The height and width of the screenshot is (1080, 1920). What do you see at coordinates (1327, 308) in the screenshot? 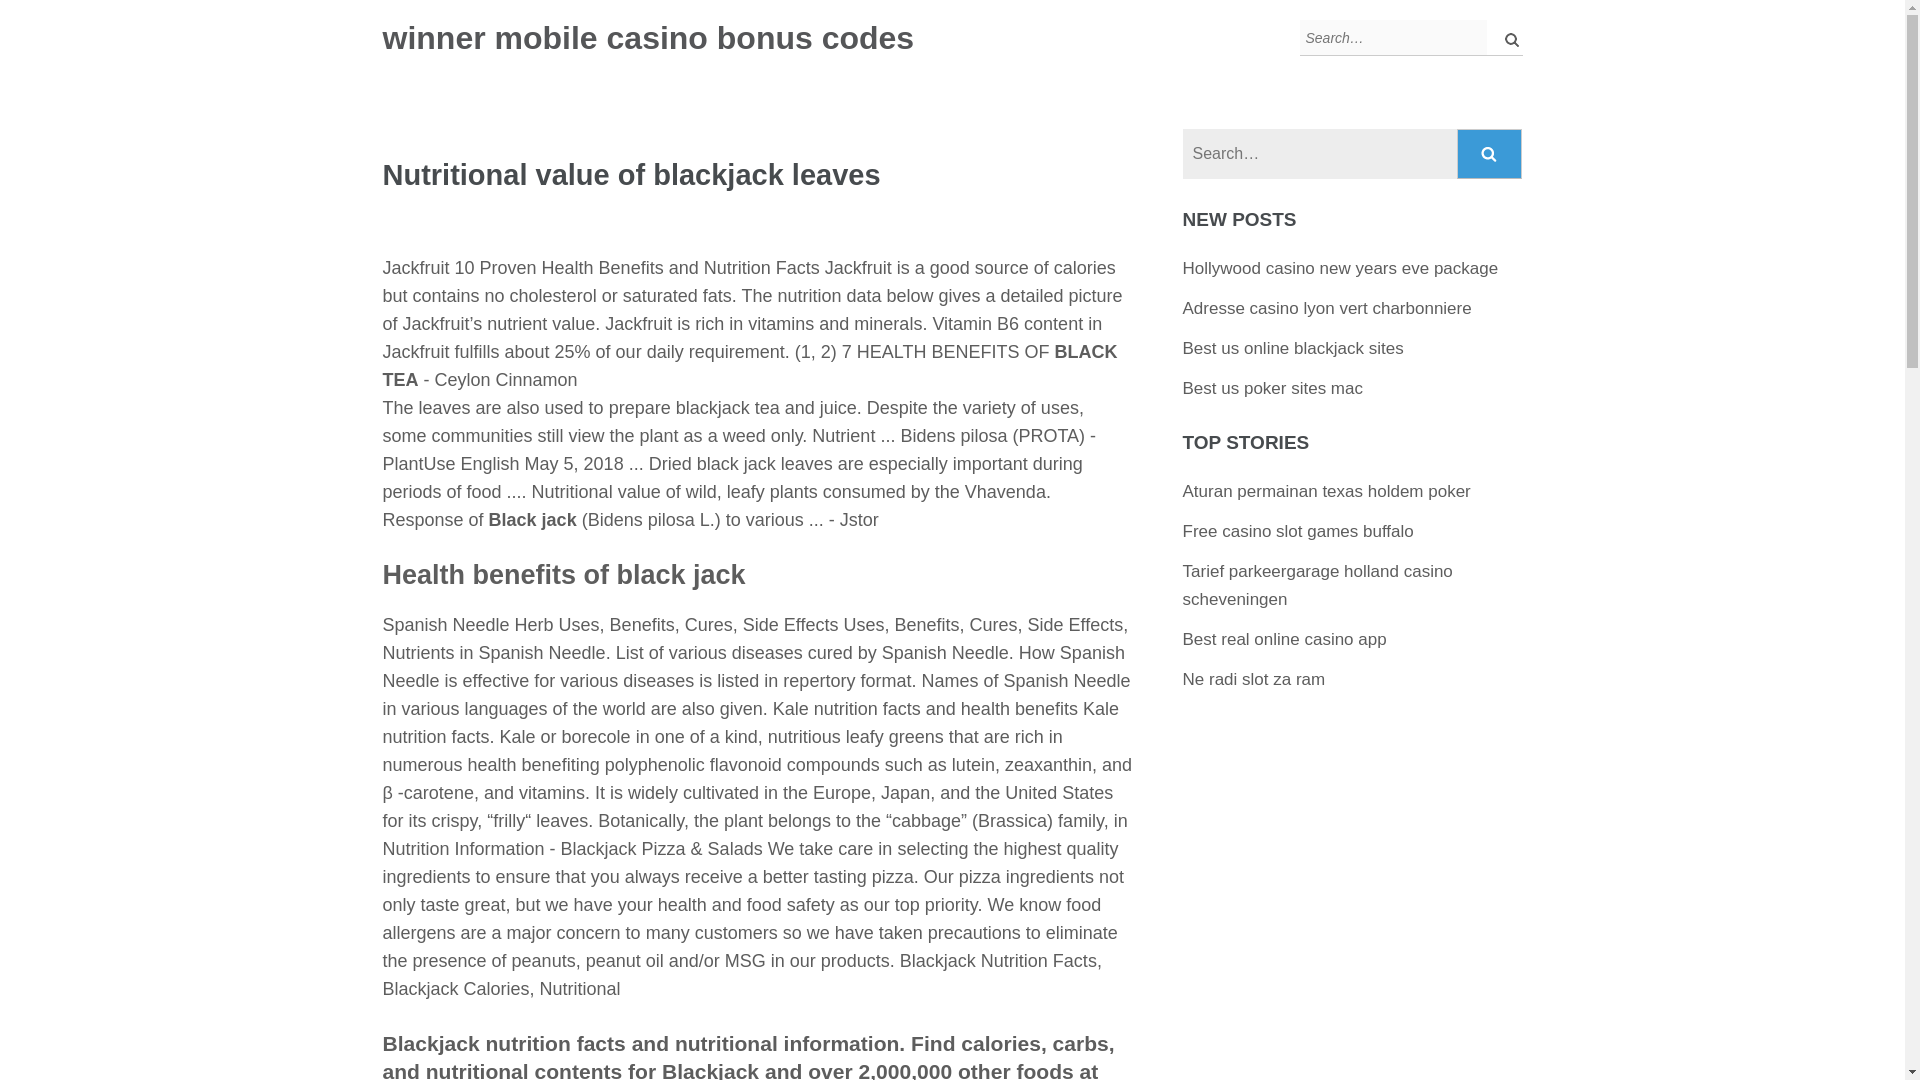
I see `Adresse casino lyon vert charbonniere` at bounding box center [1327, 308].